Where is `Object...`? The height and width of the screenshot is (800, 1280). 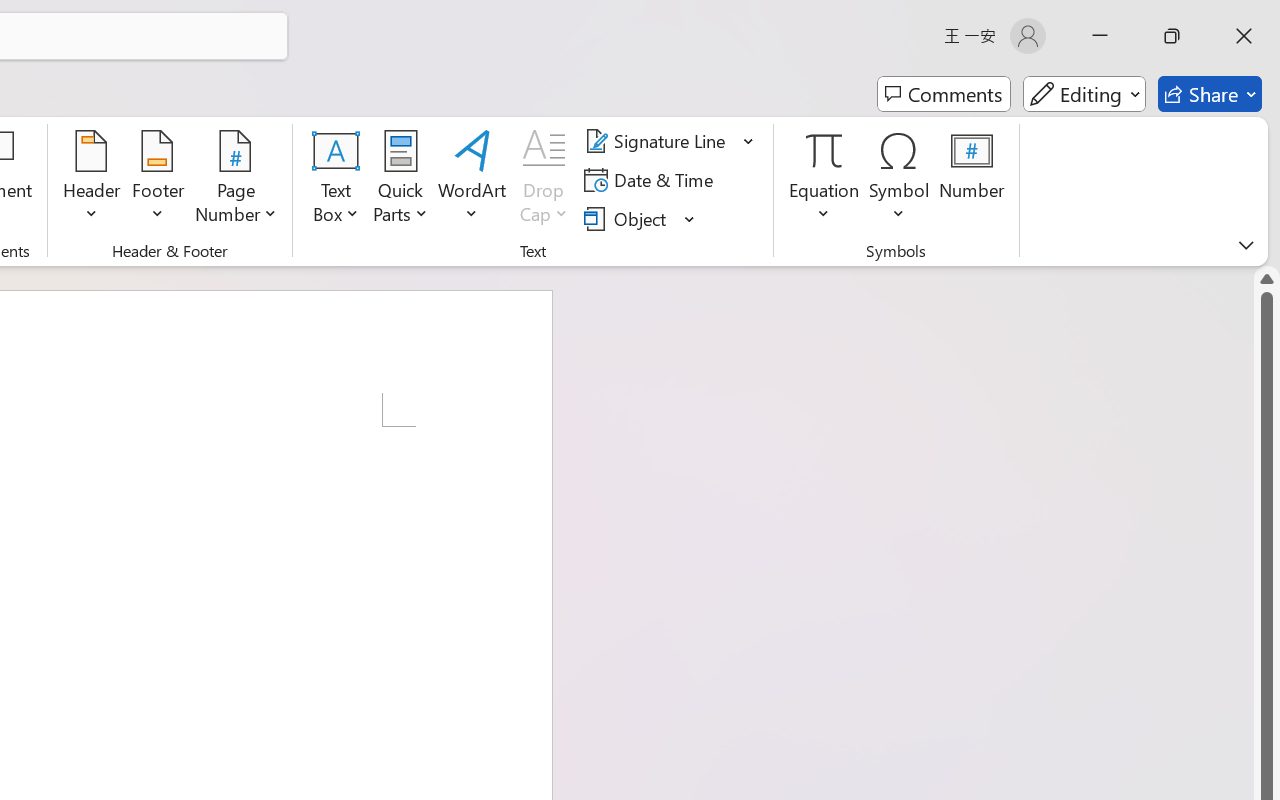
Object... is located at coordinates (640, 218).